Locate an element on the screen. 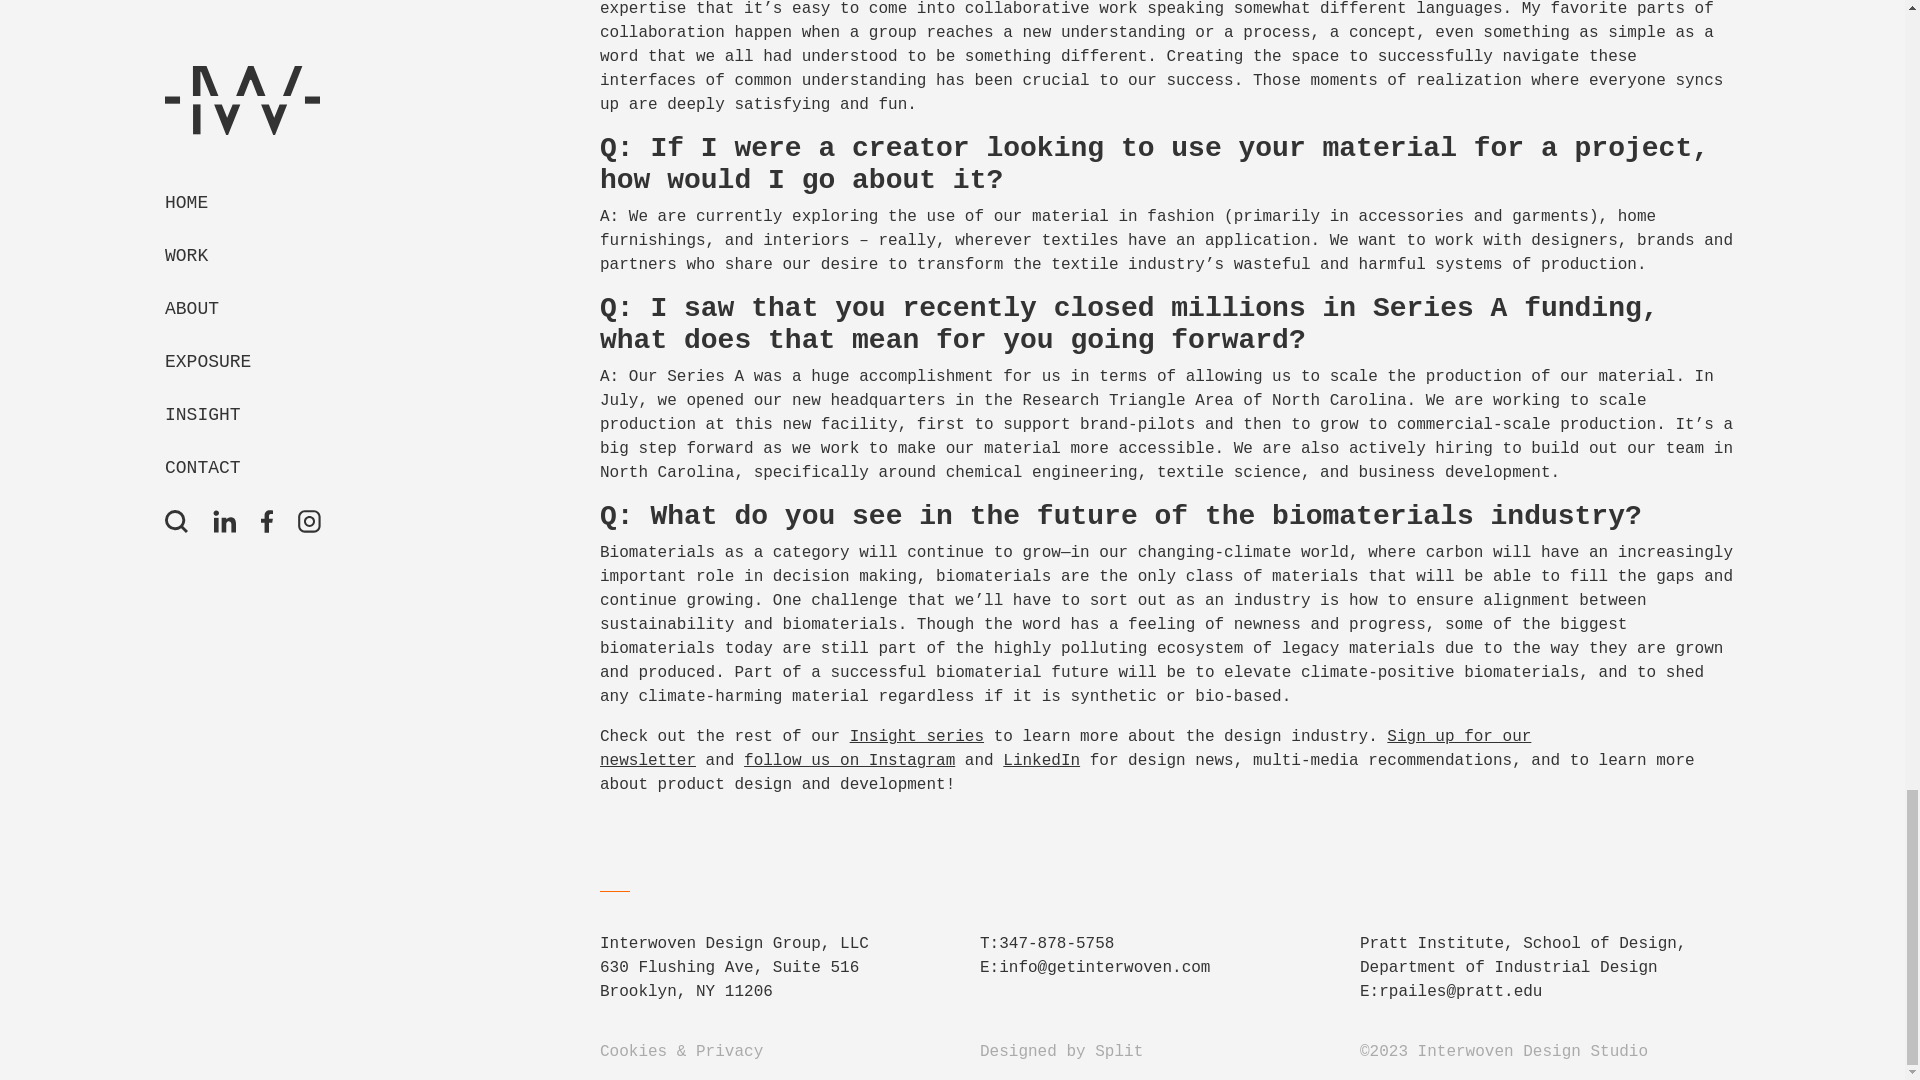 The image size is (1920, 1080). LinkedIn is located at coordinates (1040, 760).